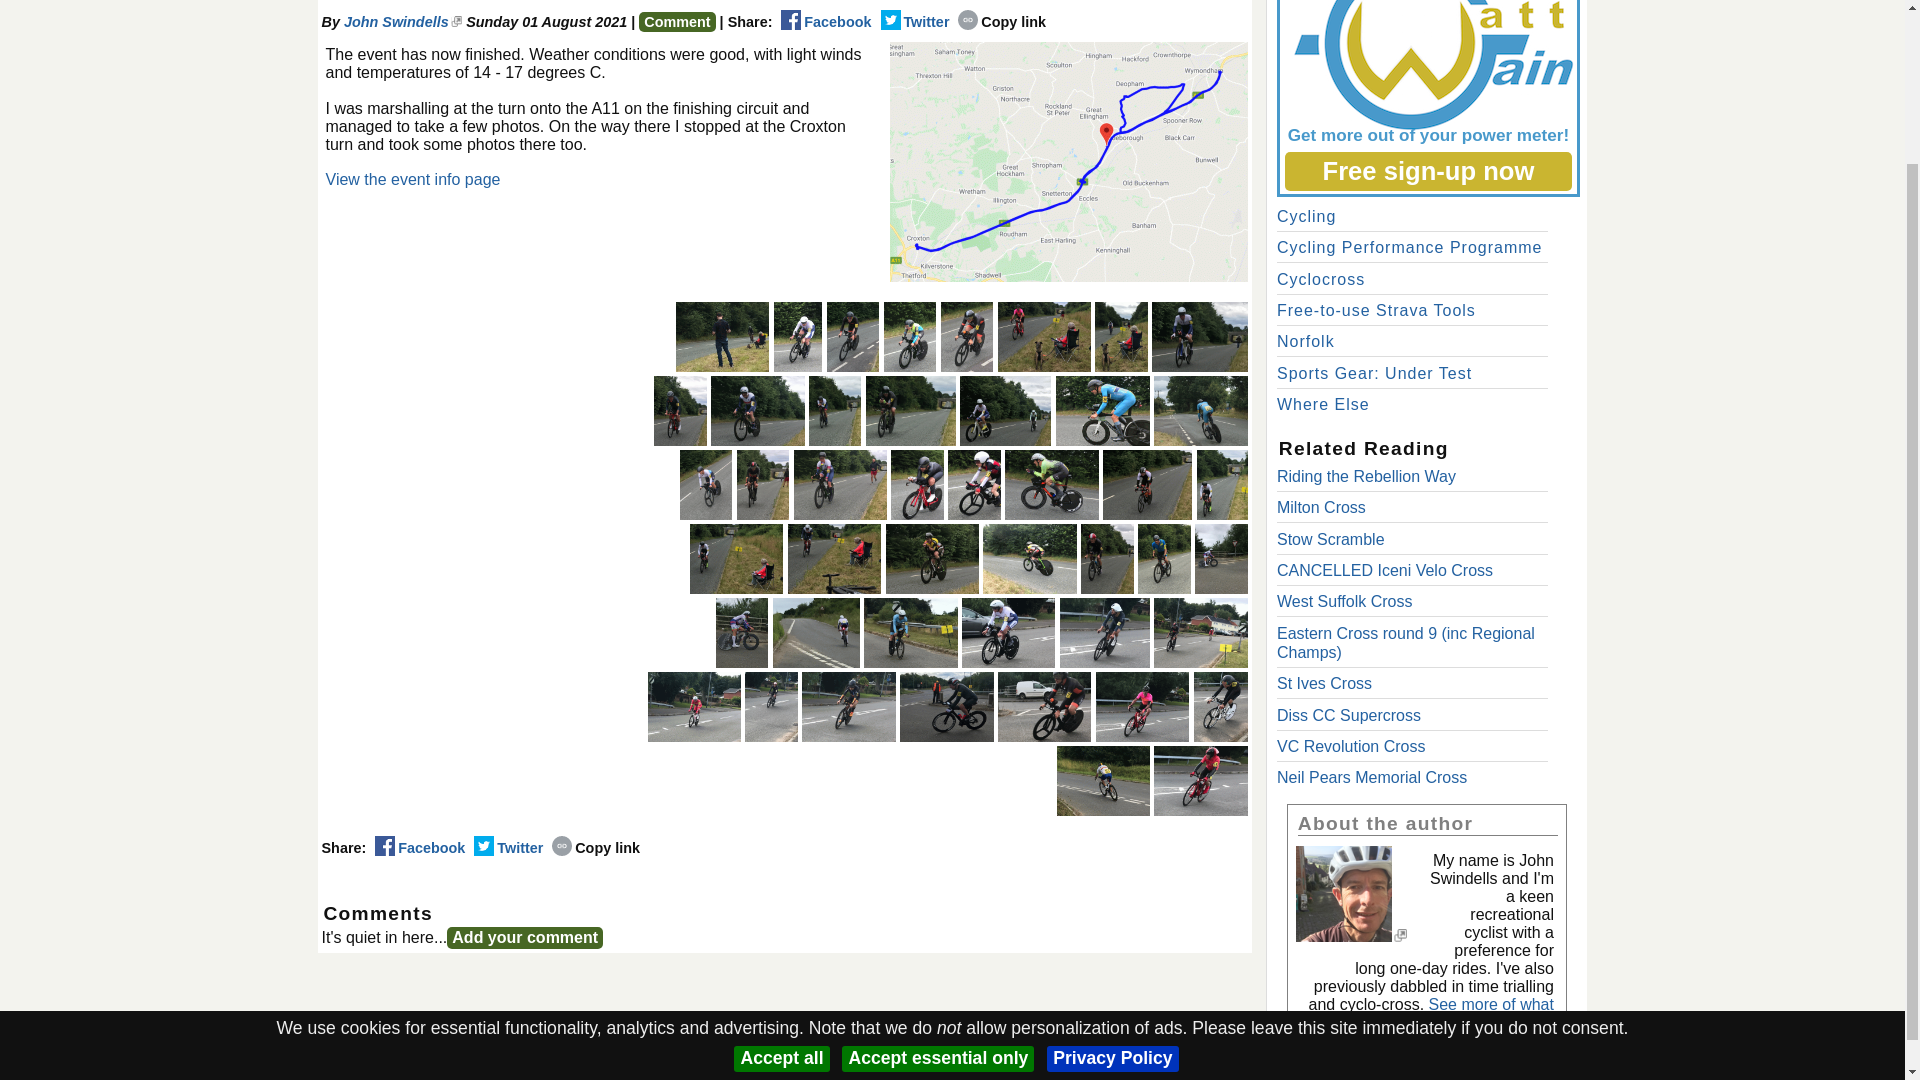 The height and width of the screenshot is (1080, 1920). What do you see at coordinates (676, 22) in the screenshot?
I see `Comment` at bounding box center [676, 22].